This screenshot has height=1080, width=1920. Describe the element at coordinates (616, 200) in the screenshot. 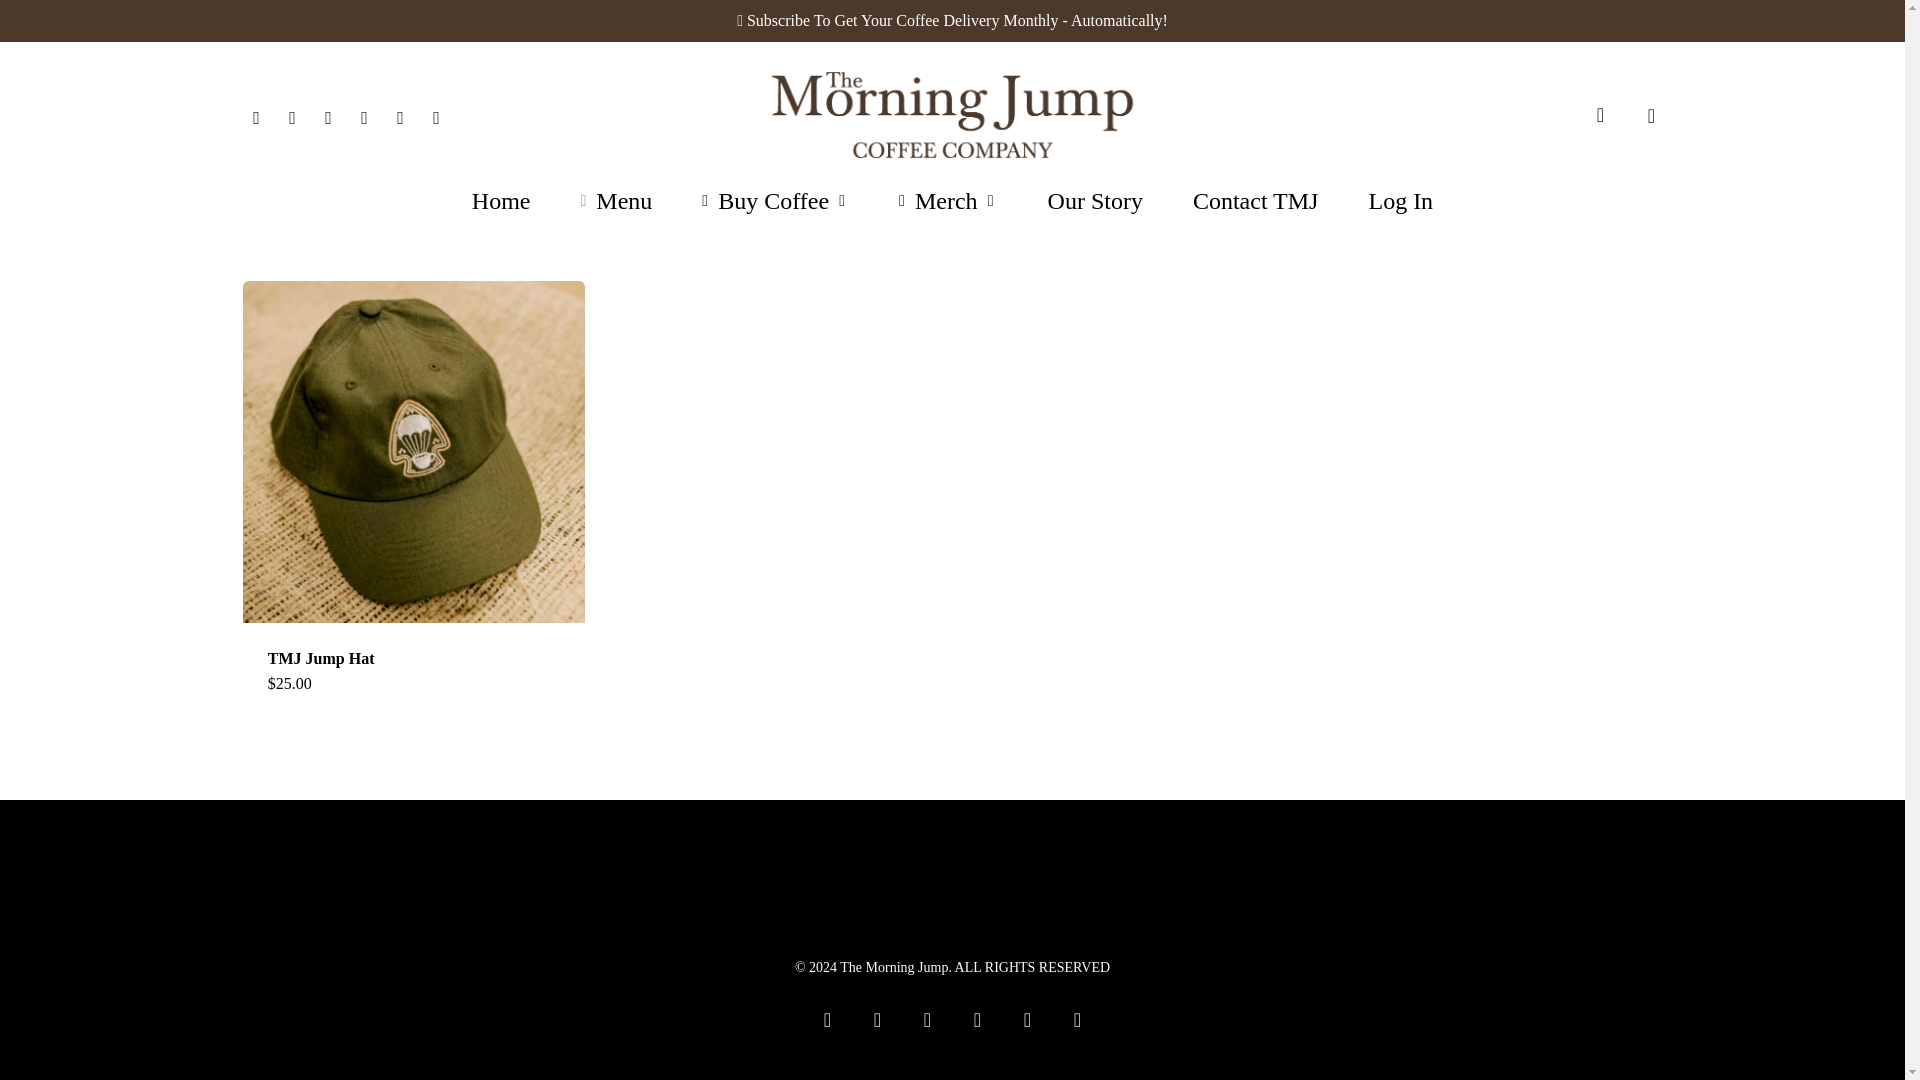

I see `Menu` at that location.